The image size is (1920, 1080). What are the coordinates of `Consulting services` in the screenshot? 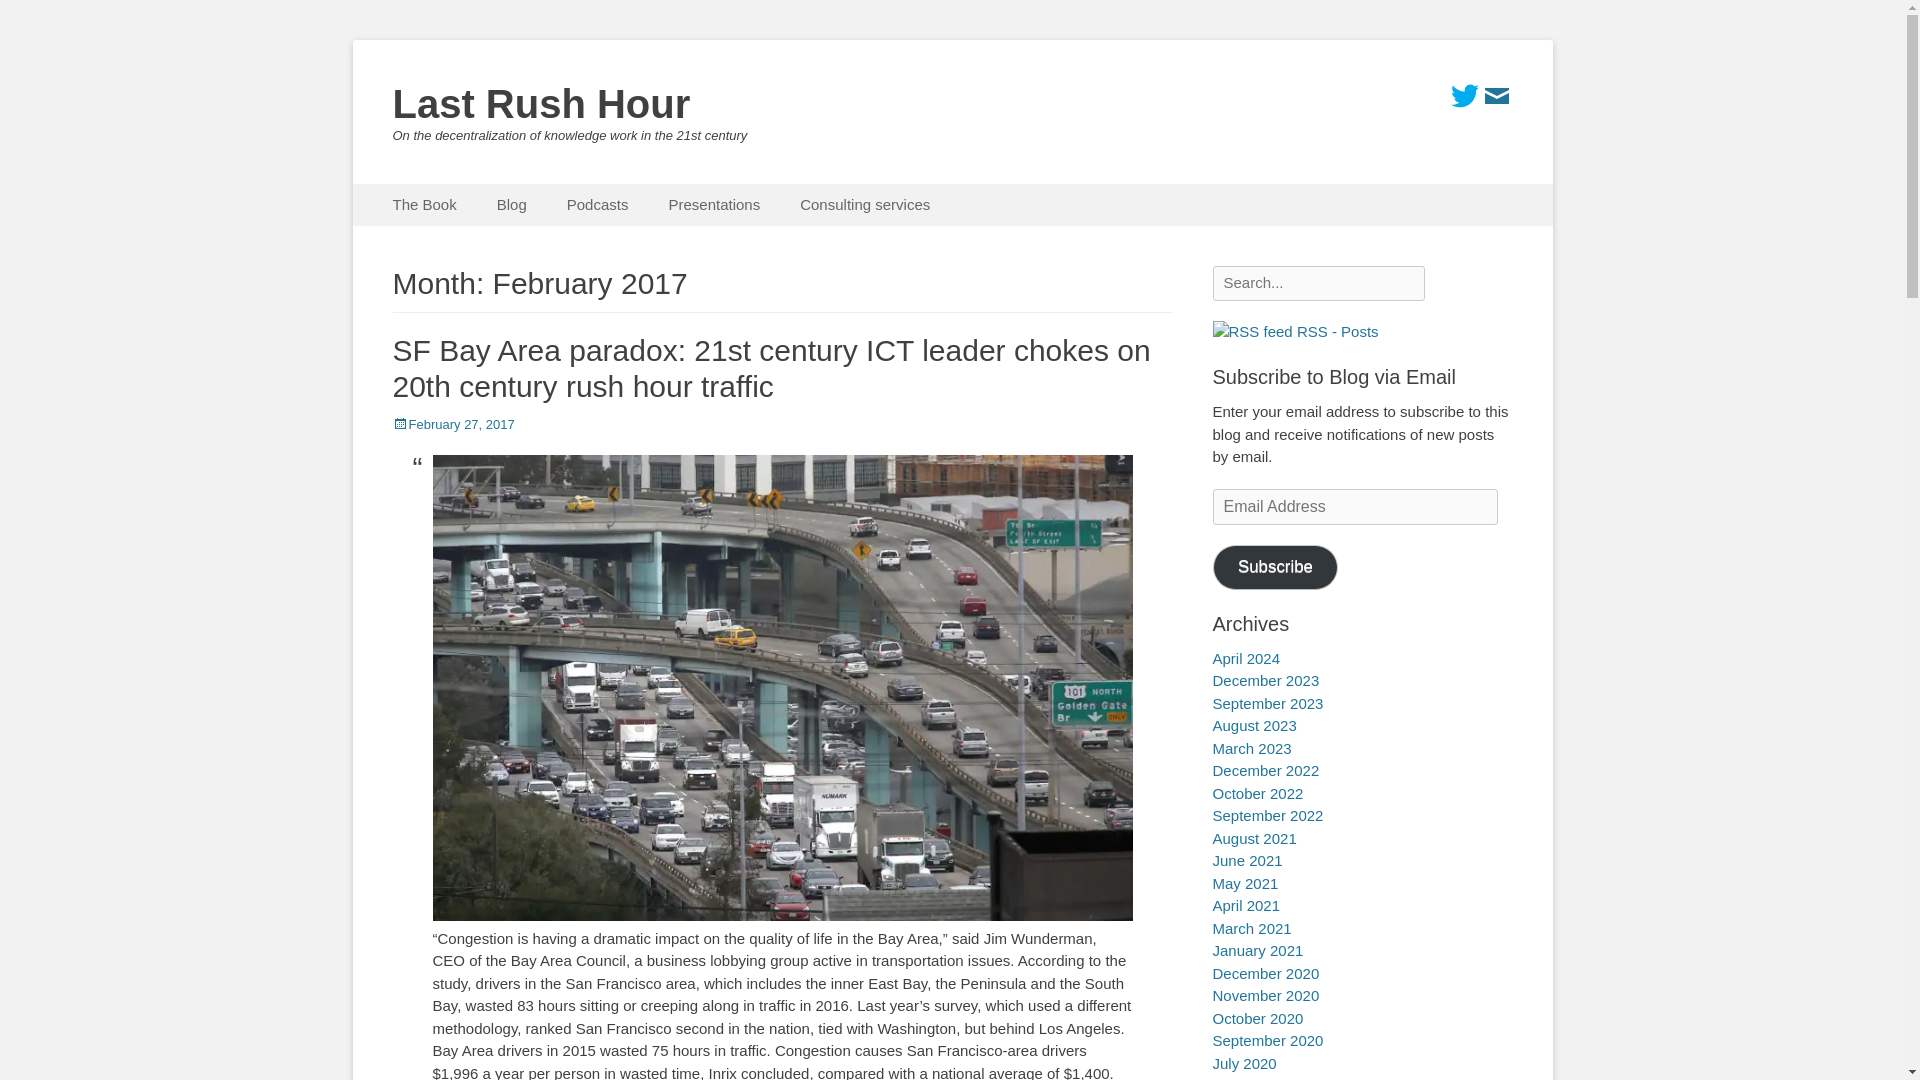 It's located at (864, 204).